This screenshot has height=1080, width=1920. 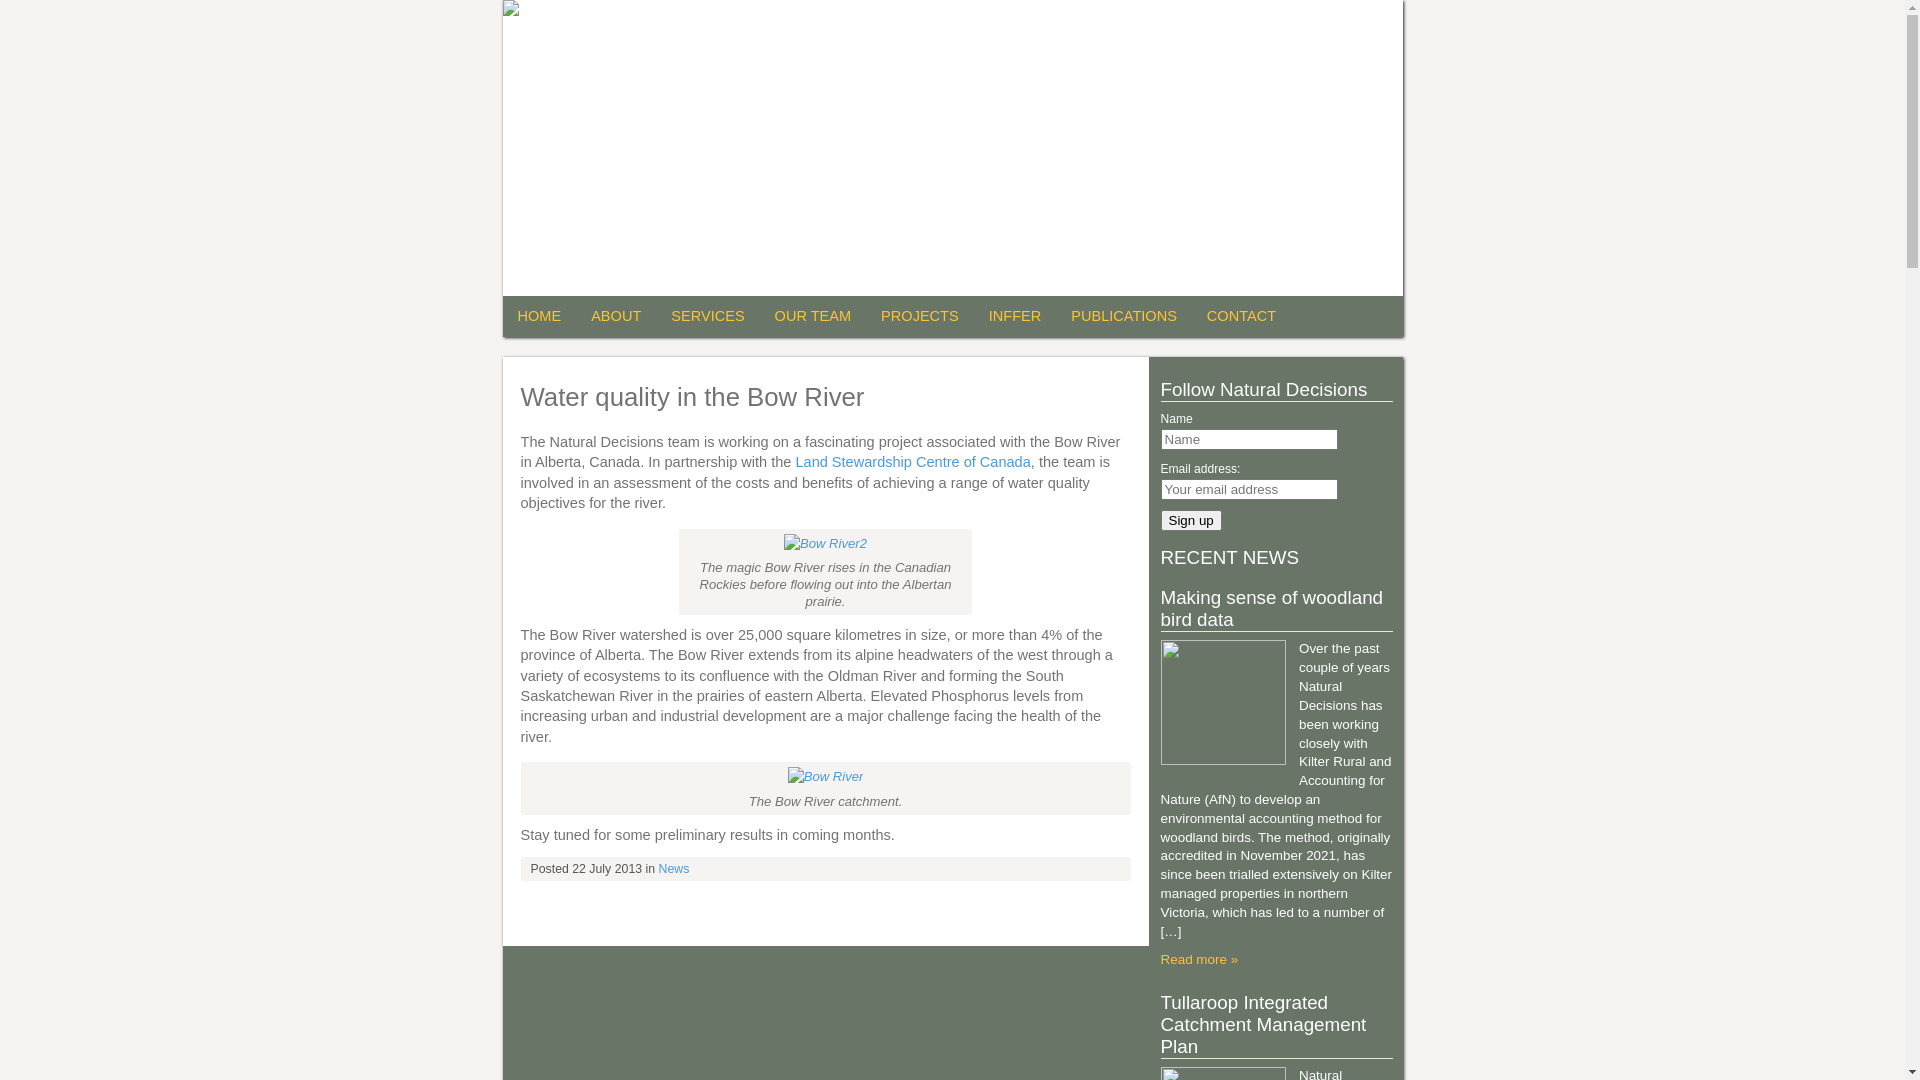 What do you see at coordinates (1124, 316) in the screenshot?
I see `PUBLICATIONS` at bounding box center [1124, 316].